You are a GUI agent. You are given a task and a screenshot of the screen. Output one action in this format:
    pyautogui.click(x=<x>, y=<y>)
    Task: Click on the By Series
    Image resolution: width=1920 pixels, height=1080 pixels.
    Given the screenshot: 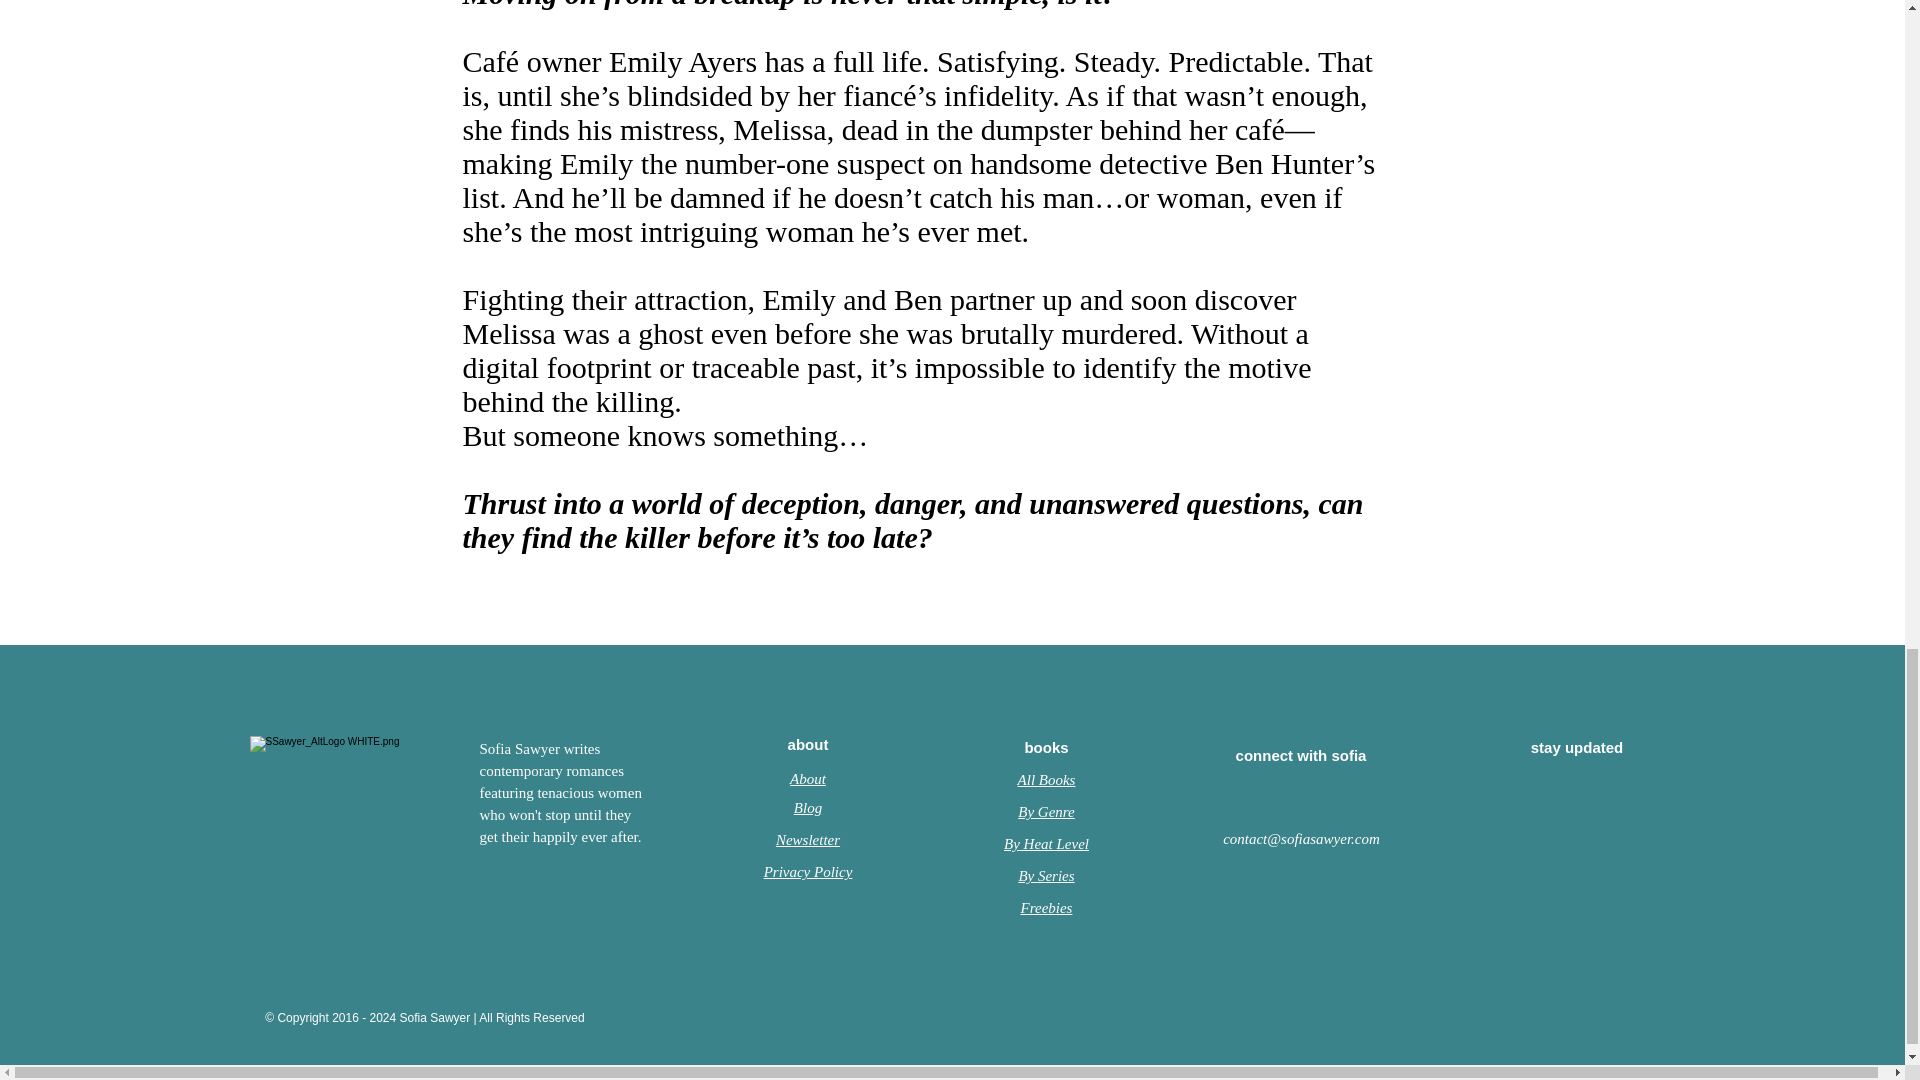 What is the action you would take?
    pyautogui.click(x=1045, y=876)
    